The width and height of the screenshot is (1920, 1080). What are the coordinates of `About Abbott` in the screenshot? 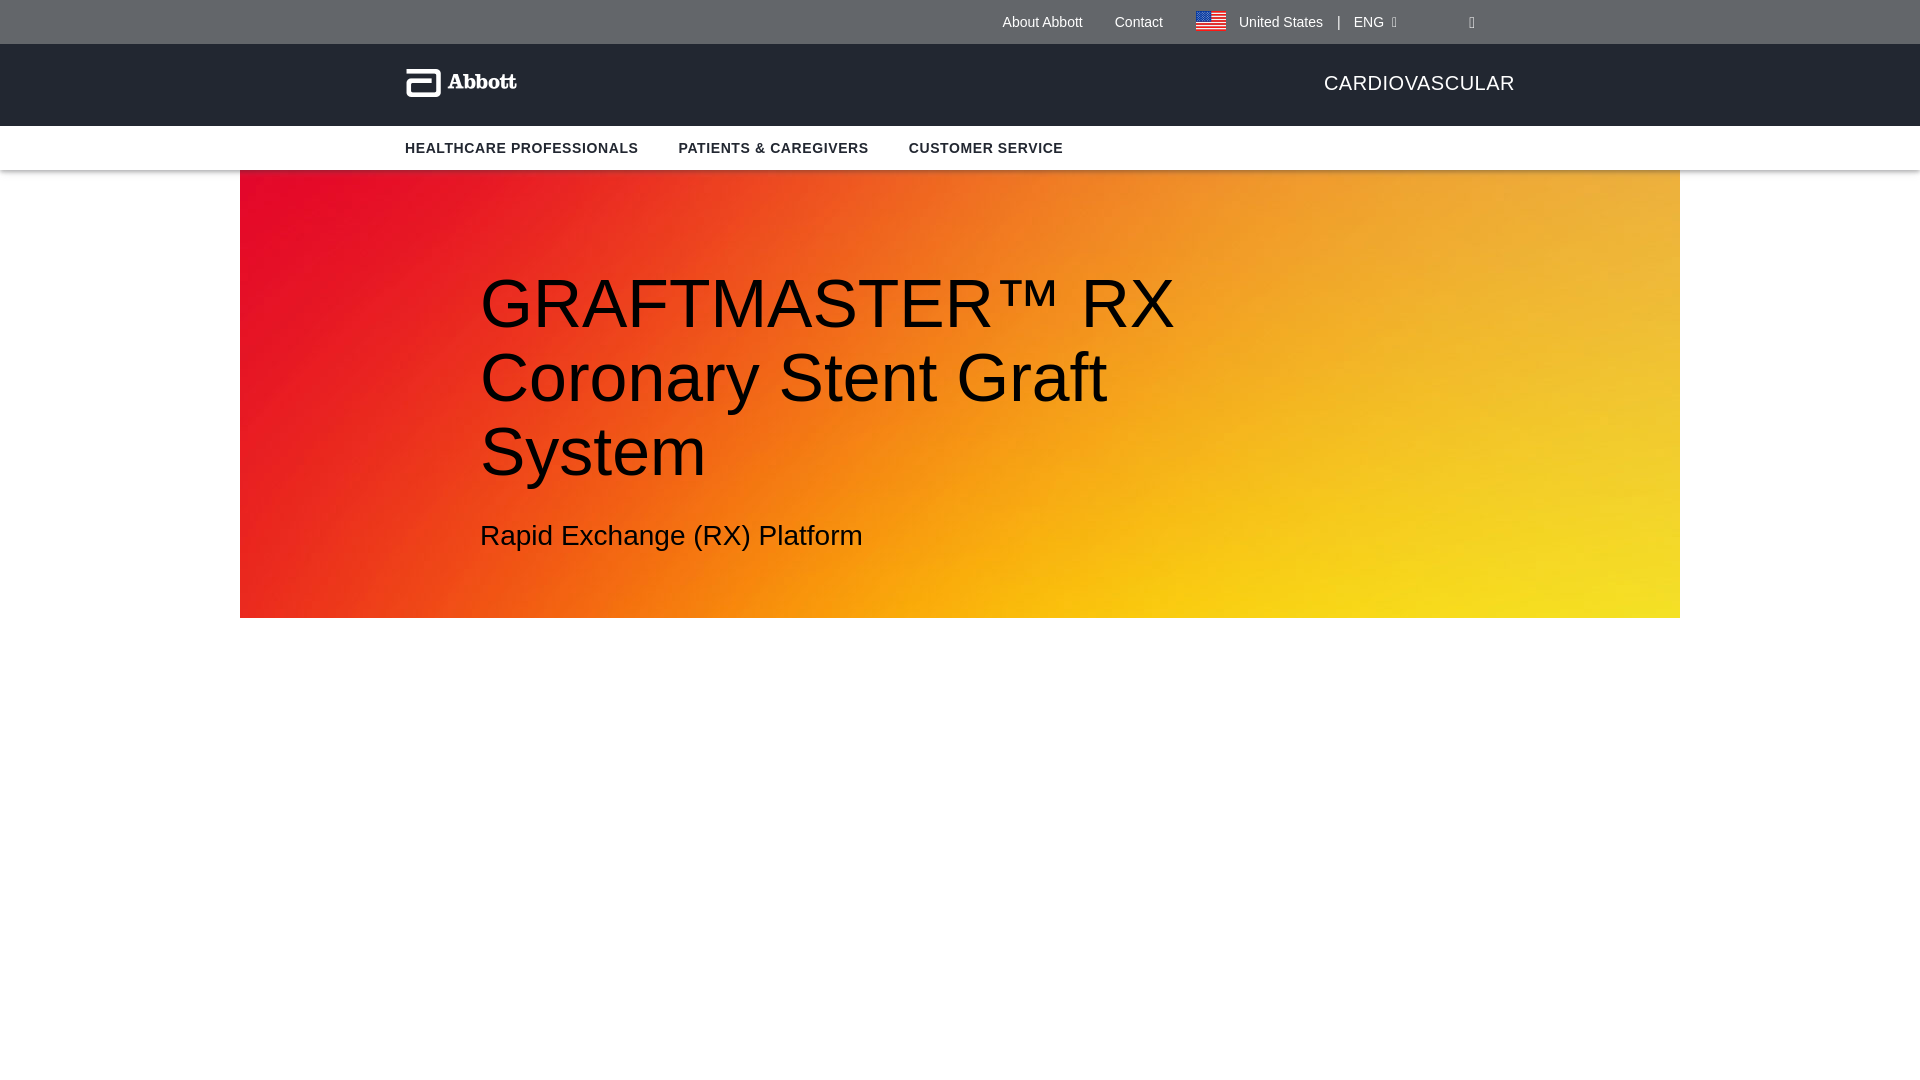 It's located at (1042, 22).